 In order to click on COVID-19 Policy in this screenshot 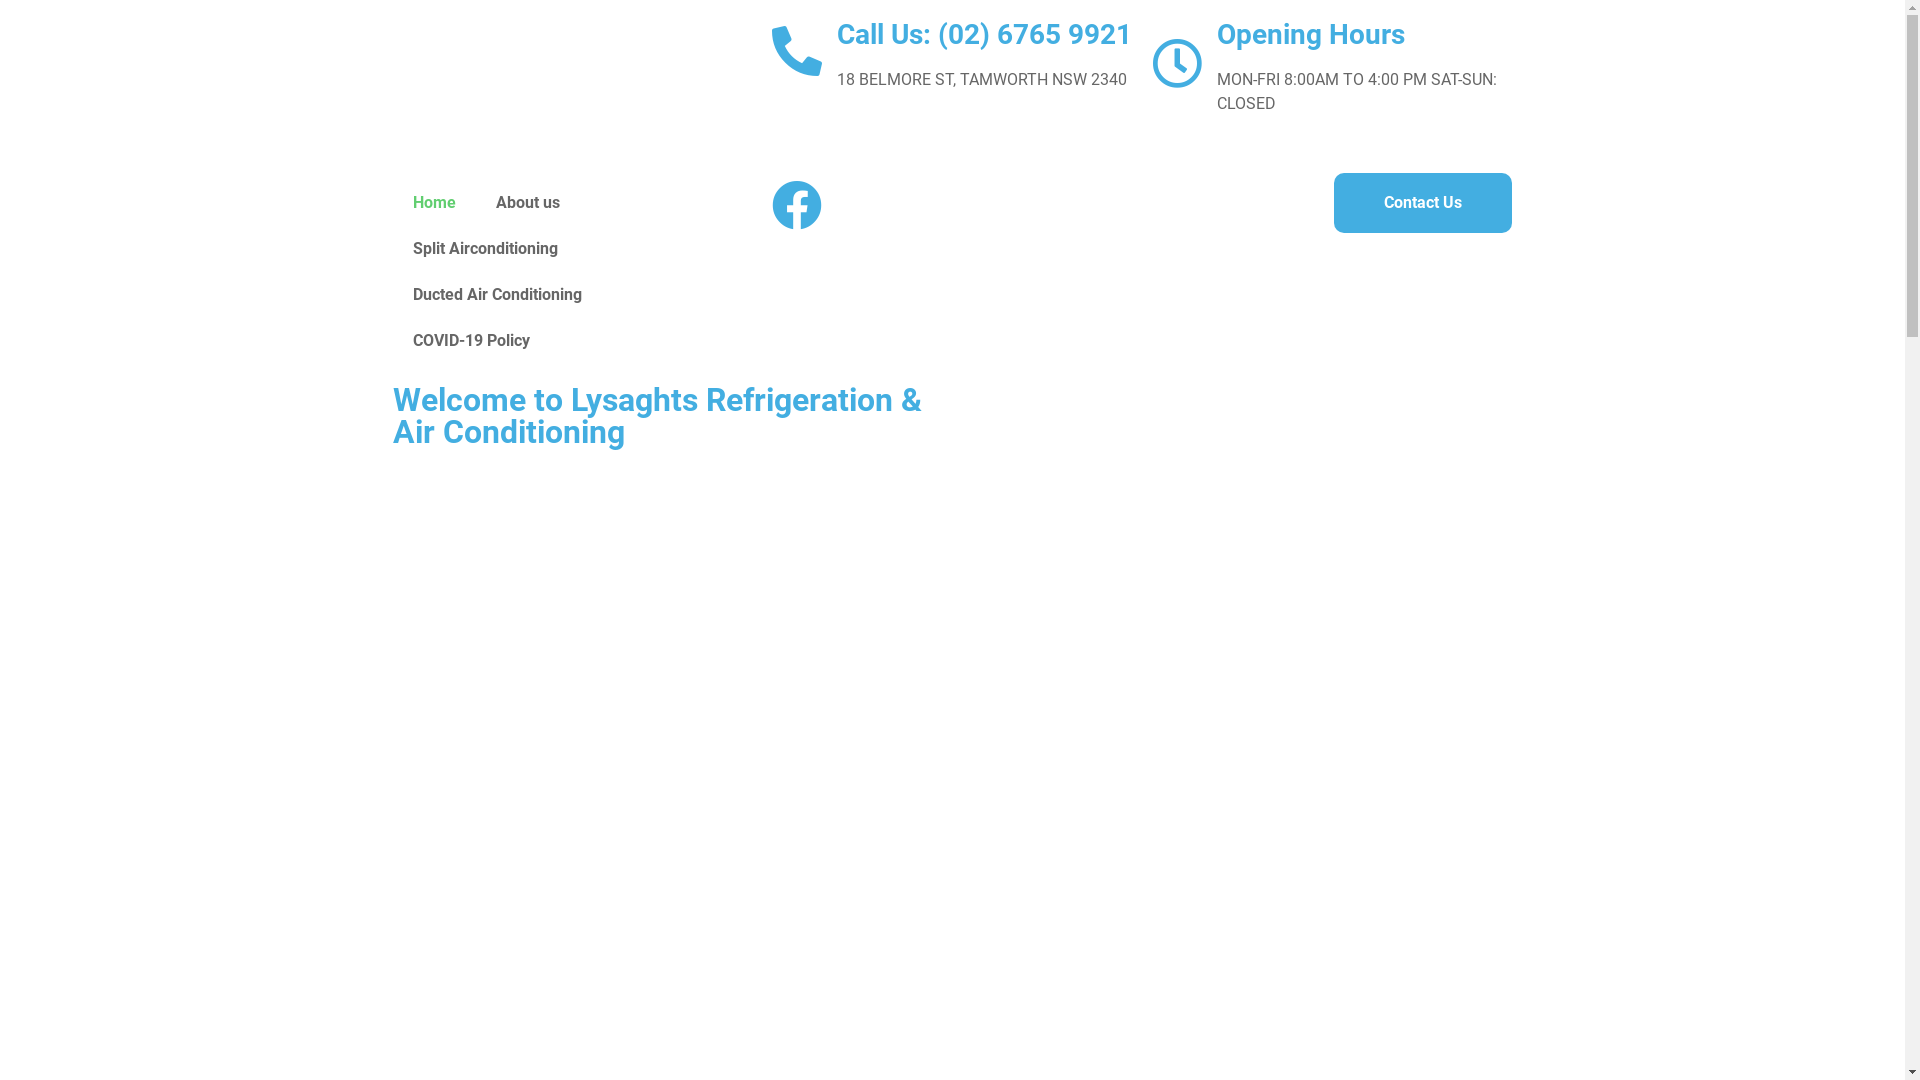, I will do `click(470, 341)`.